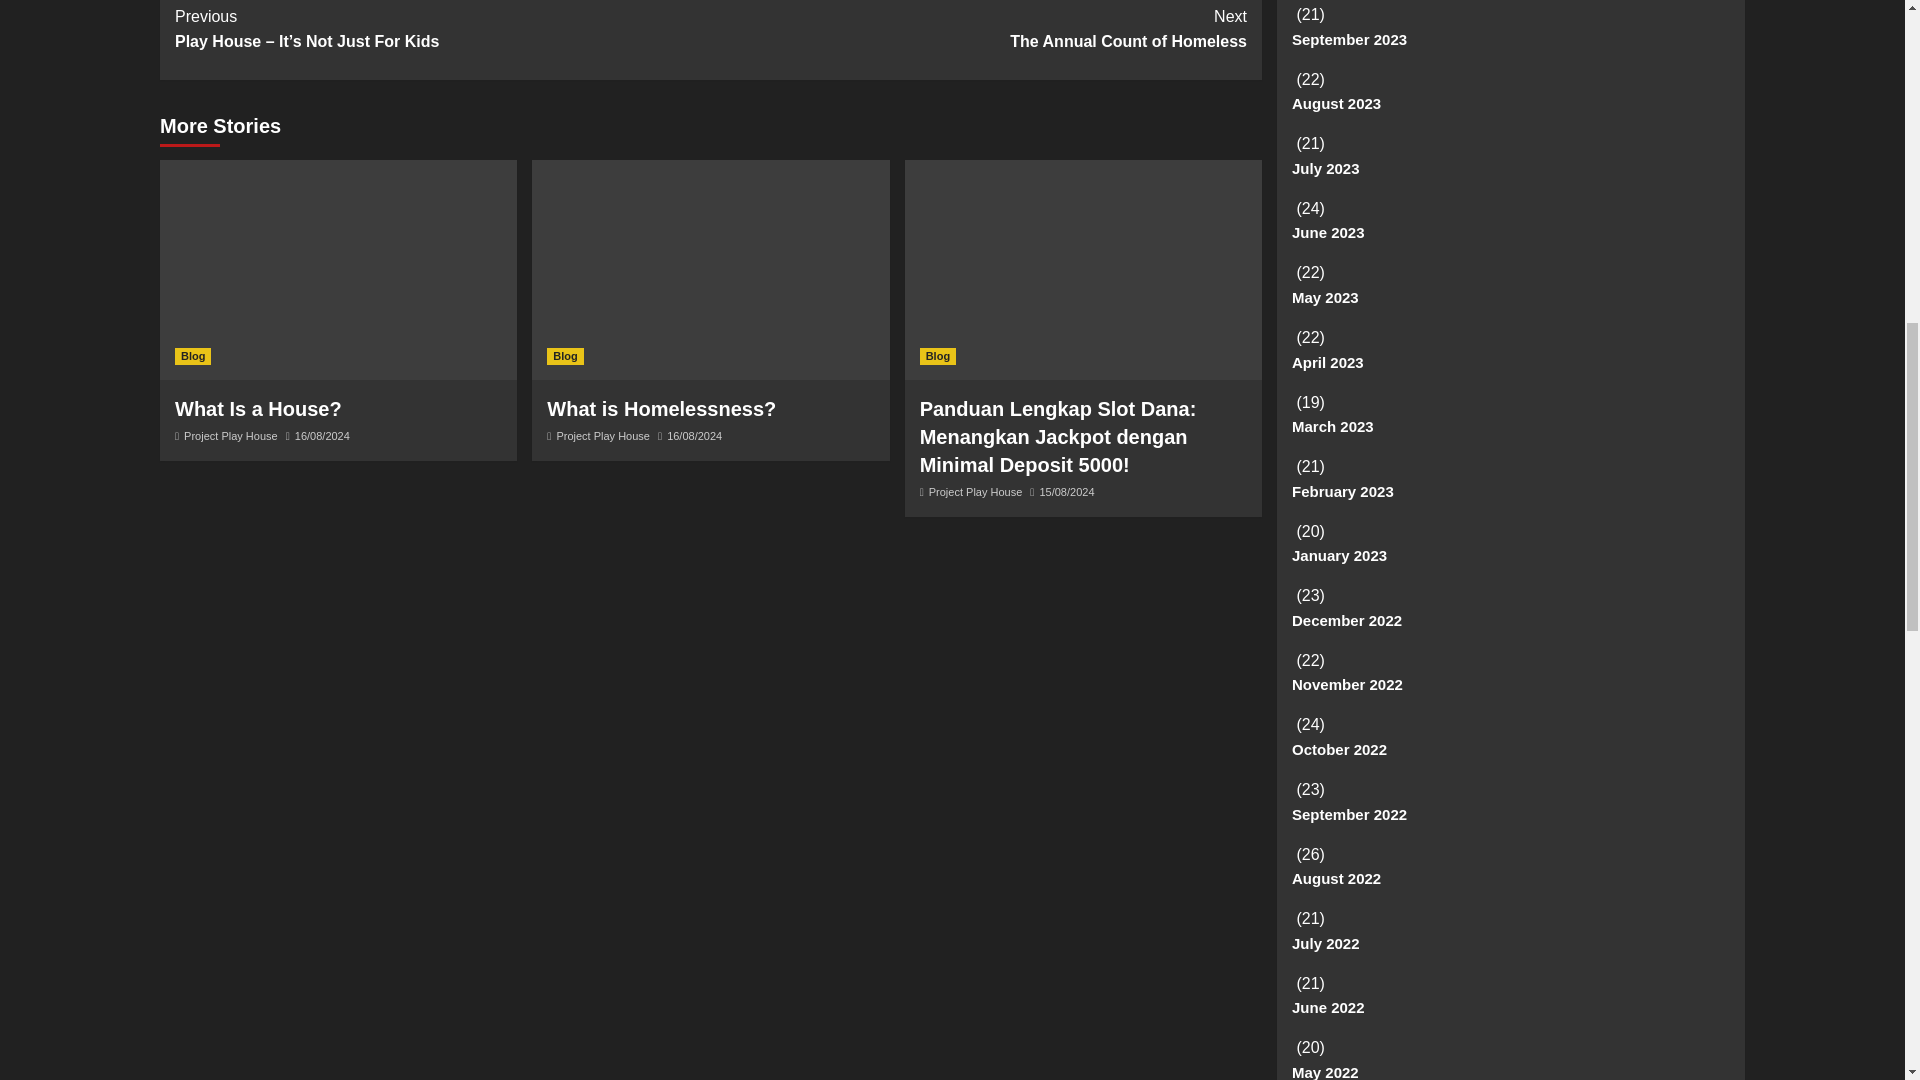 The width and height of the screenshot is (1920, 1080). What do you see at coordinates (978, 30) in the screenshot?
I see `Project Play House` at bounding box center [978, 30].